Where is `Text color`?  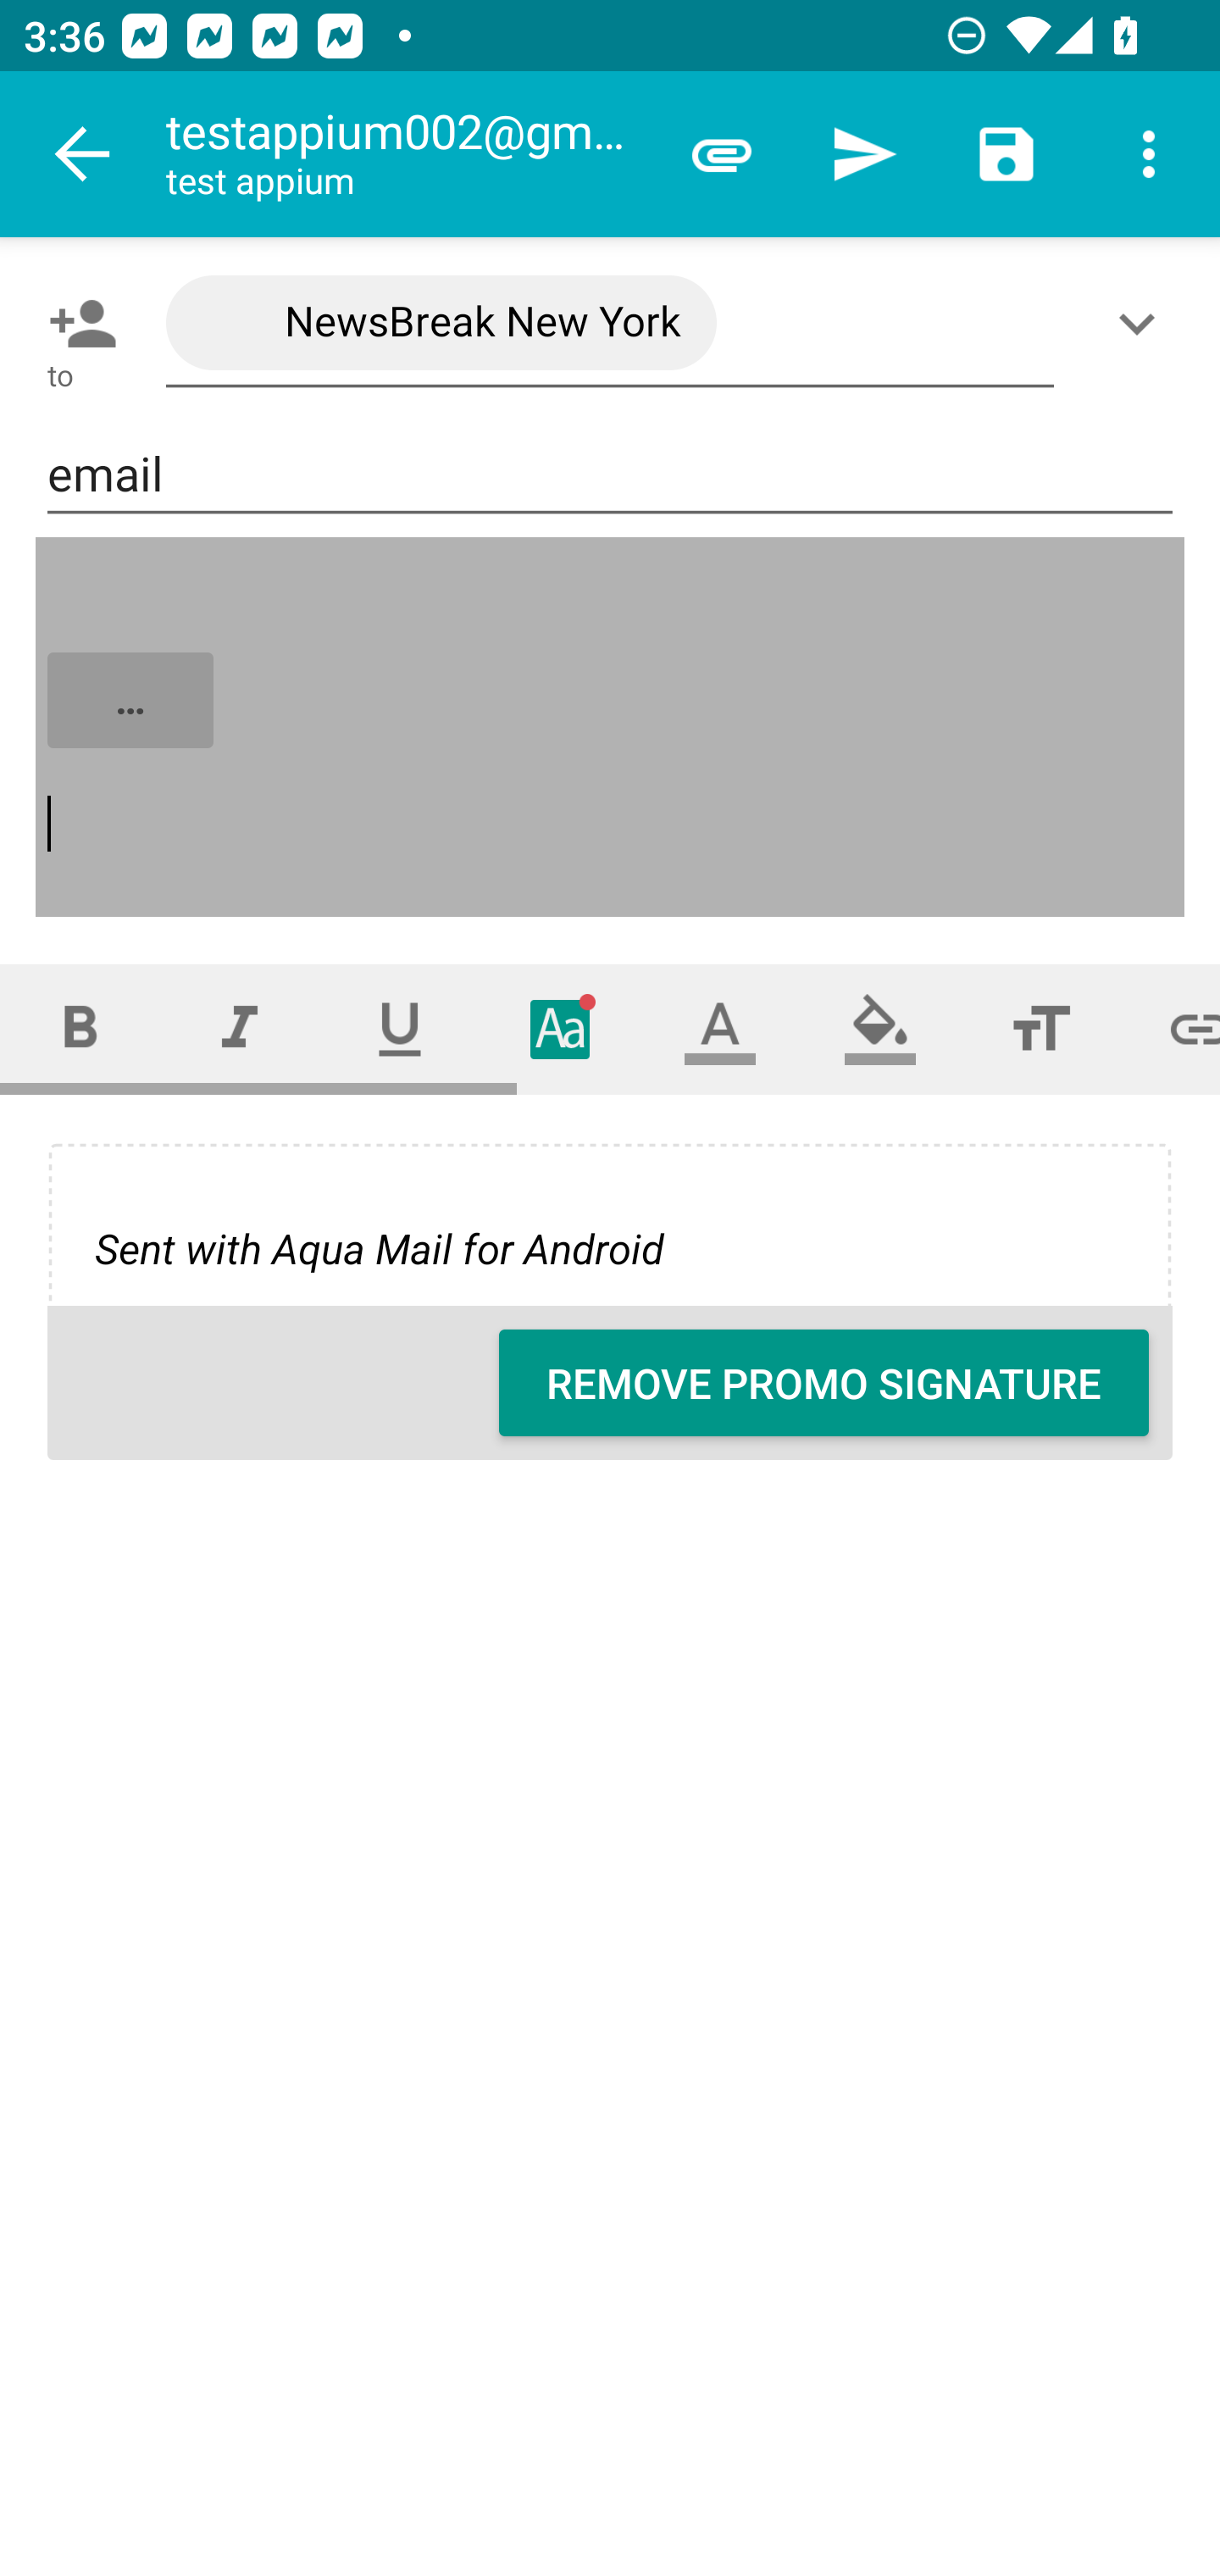 Text color is located at coordinates (720, 1029).